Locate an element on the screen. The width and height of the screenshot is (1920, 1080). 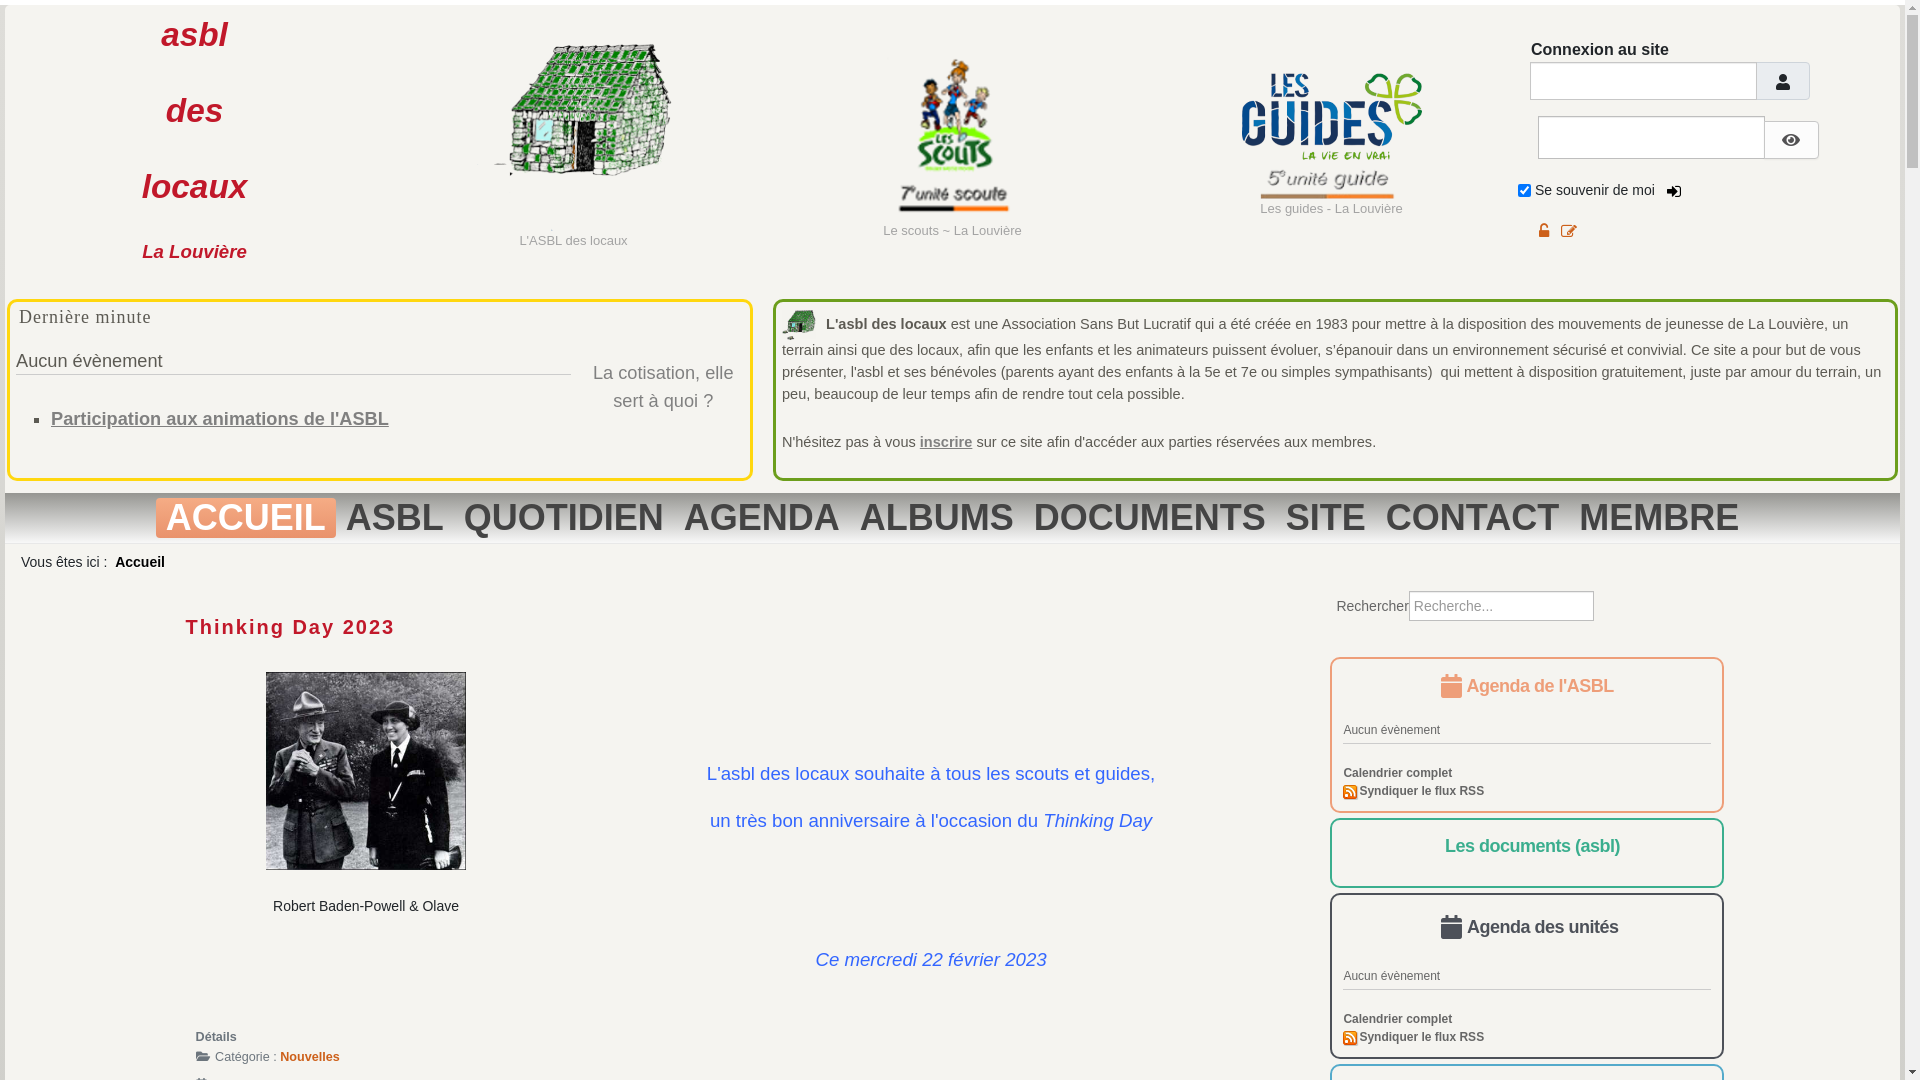
AGENDA is located at coordinates (762, 518).